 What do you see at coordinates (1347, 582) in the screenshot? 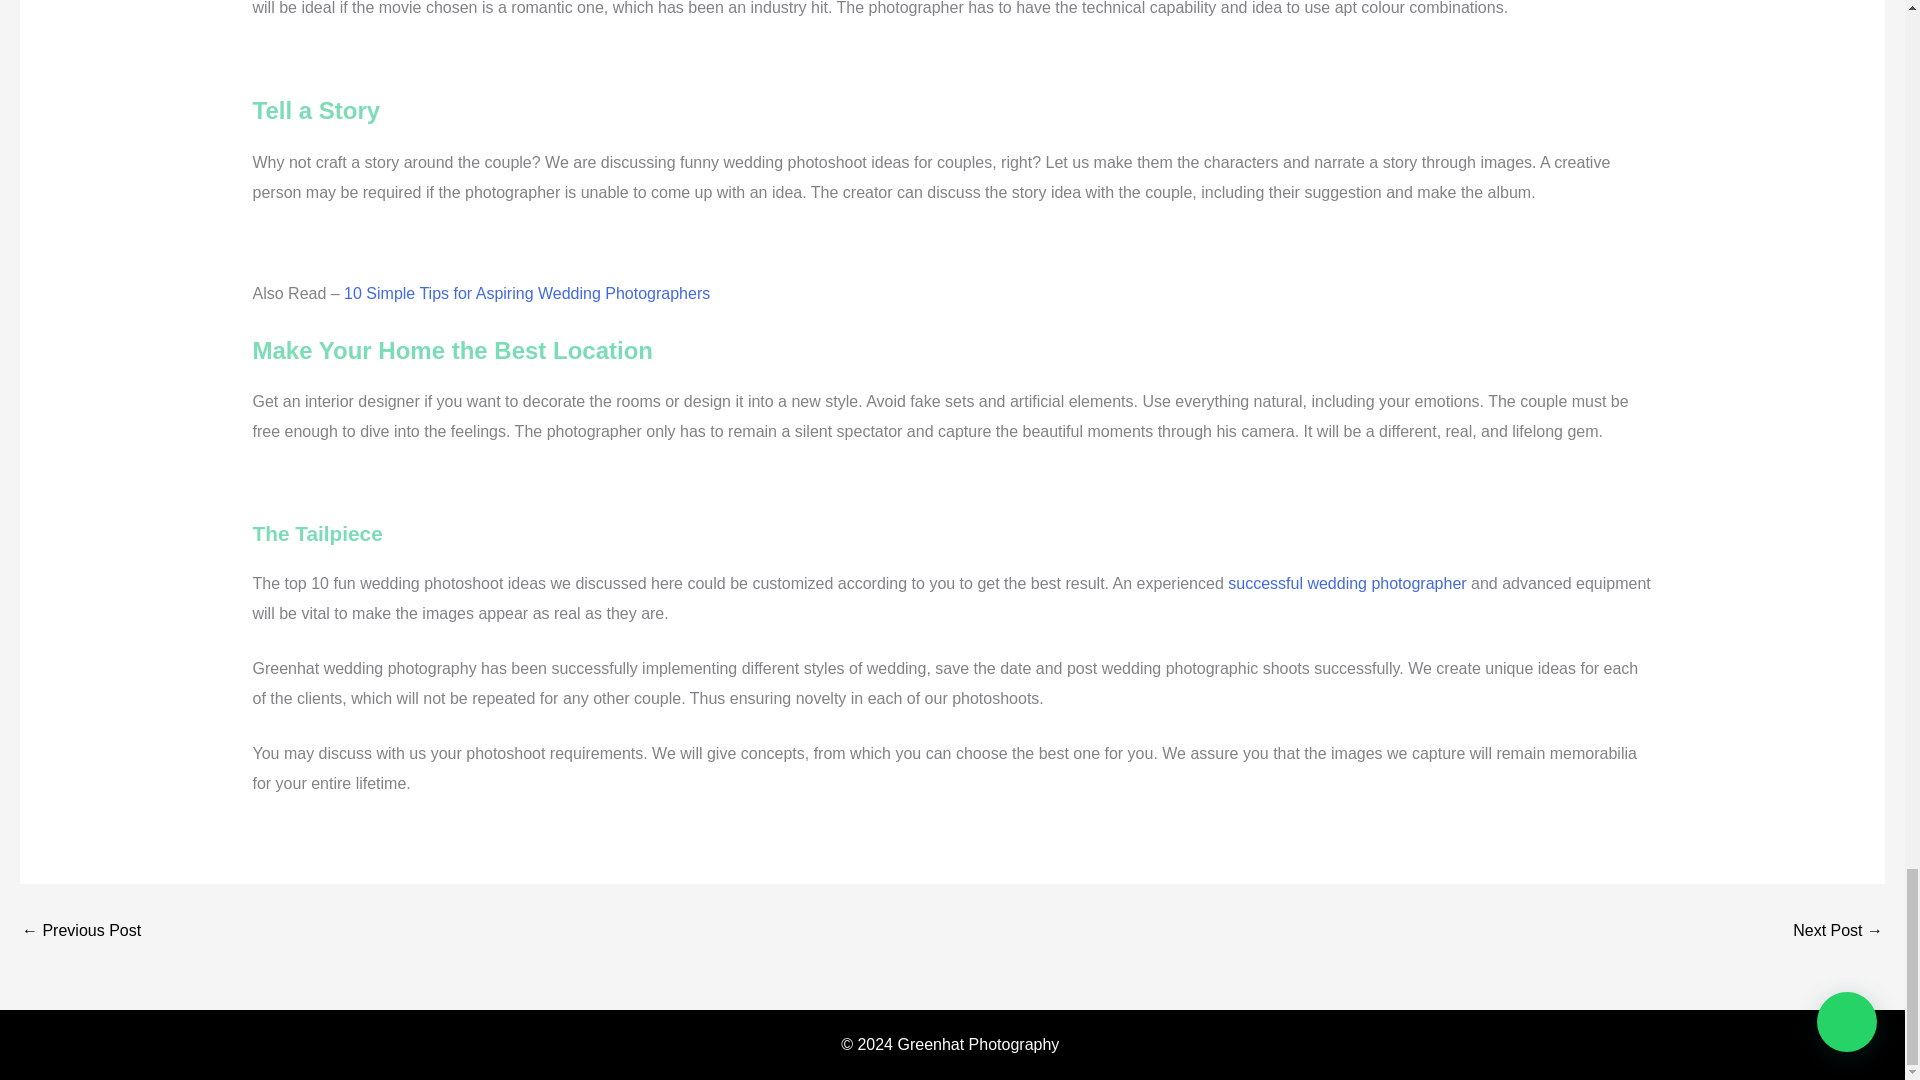
I see `successful wedding photographer` at bounding box center [1347, 582].